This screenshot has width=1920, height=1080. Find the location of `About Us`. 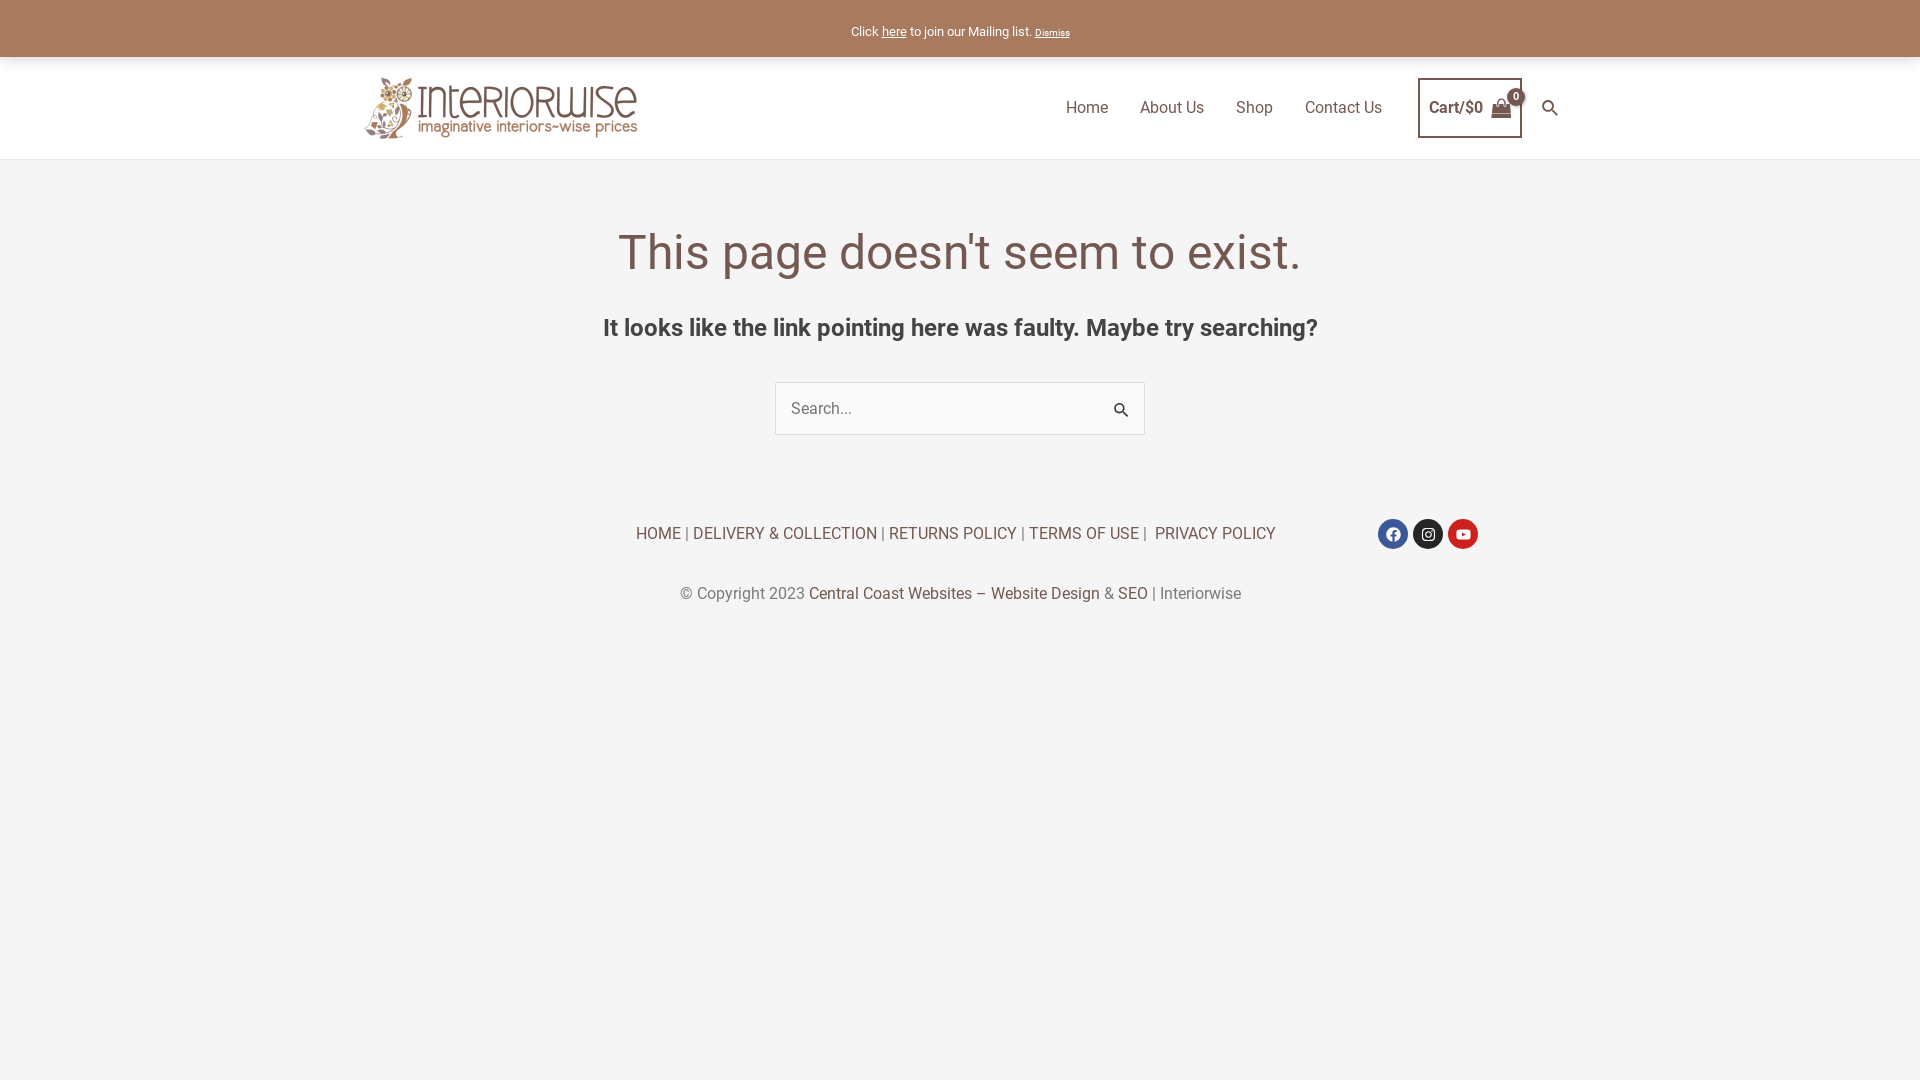

About Us is located at coordinates (1172, 108).